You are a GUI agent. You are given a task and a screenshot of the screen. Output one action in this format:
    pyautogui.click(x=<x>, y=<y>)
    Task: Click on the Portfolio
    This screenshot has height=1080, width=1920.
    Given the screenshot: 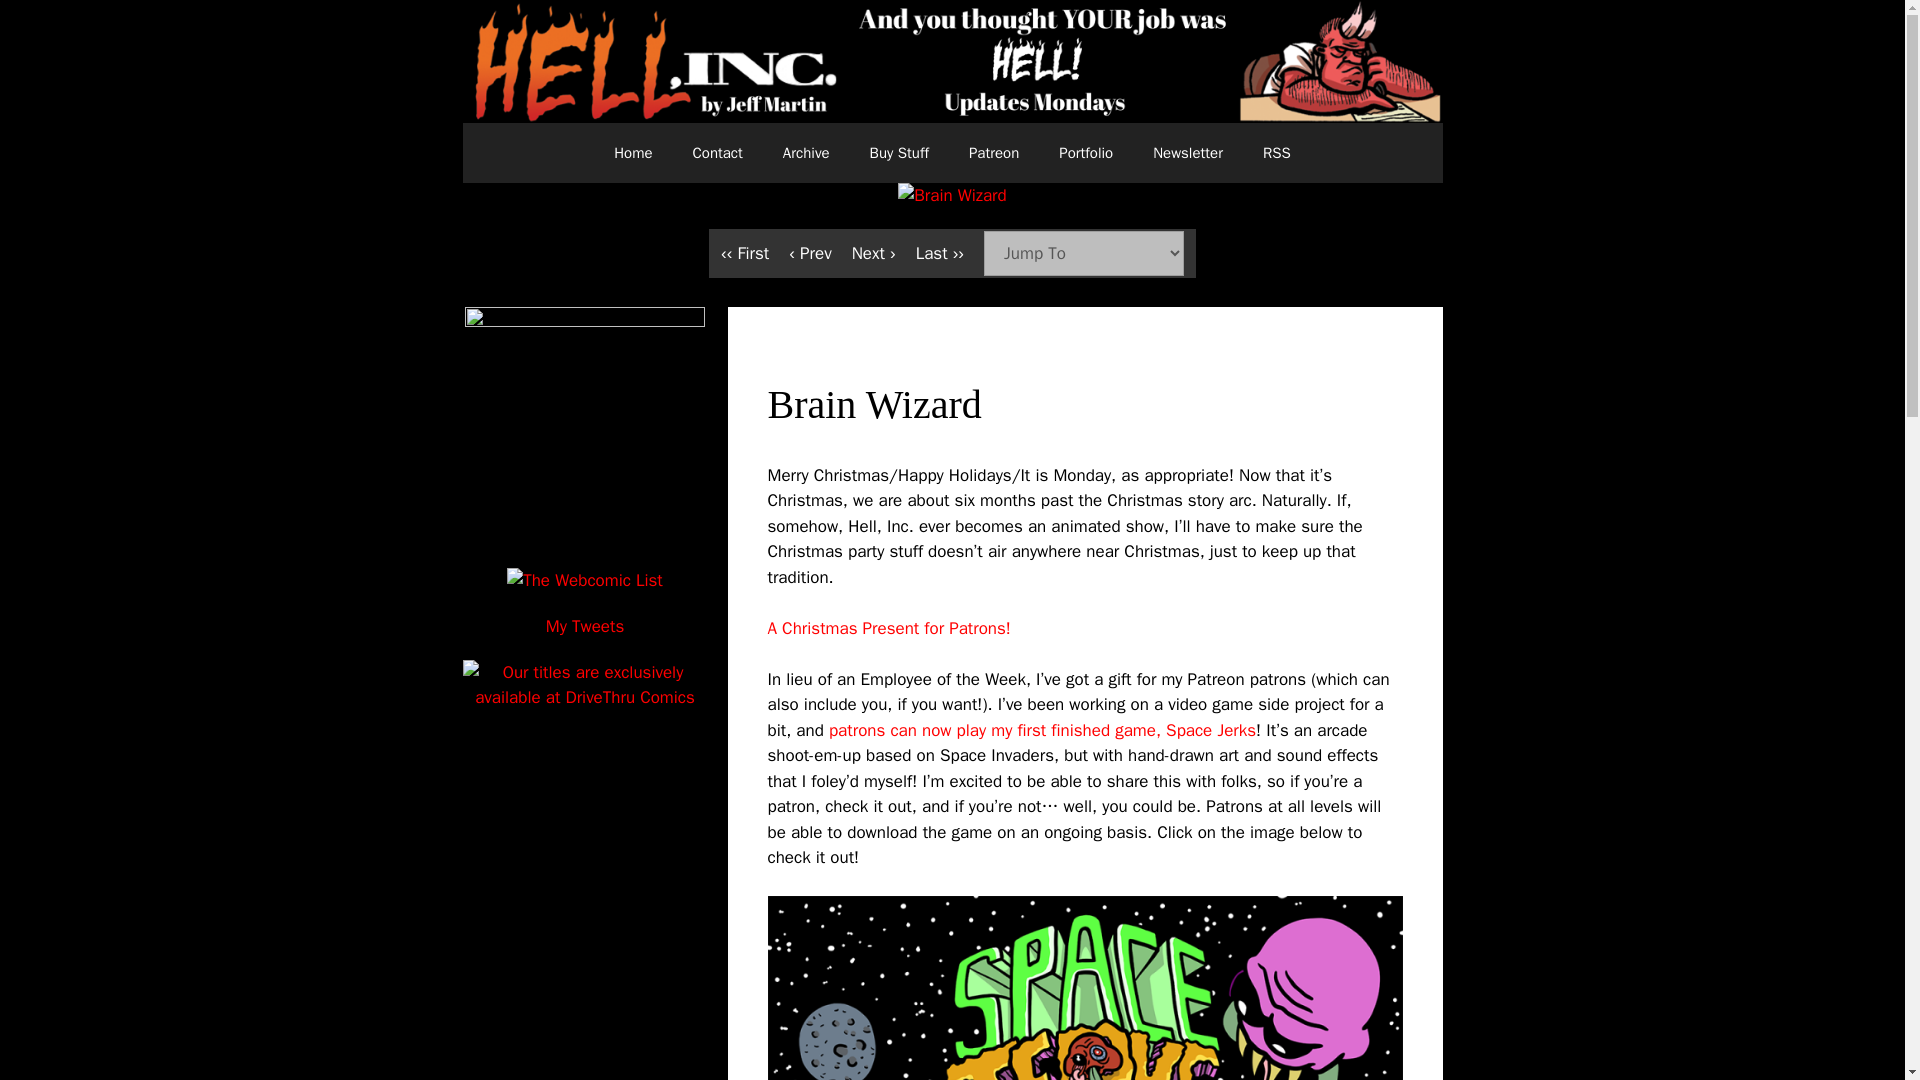 What is the action you would take?
    pyautogui.click(x=1085, y=152)
    